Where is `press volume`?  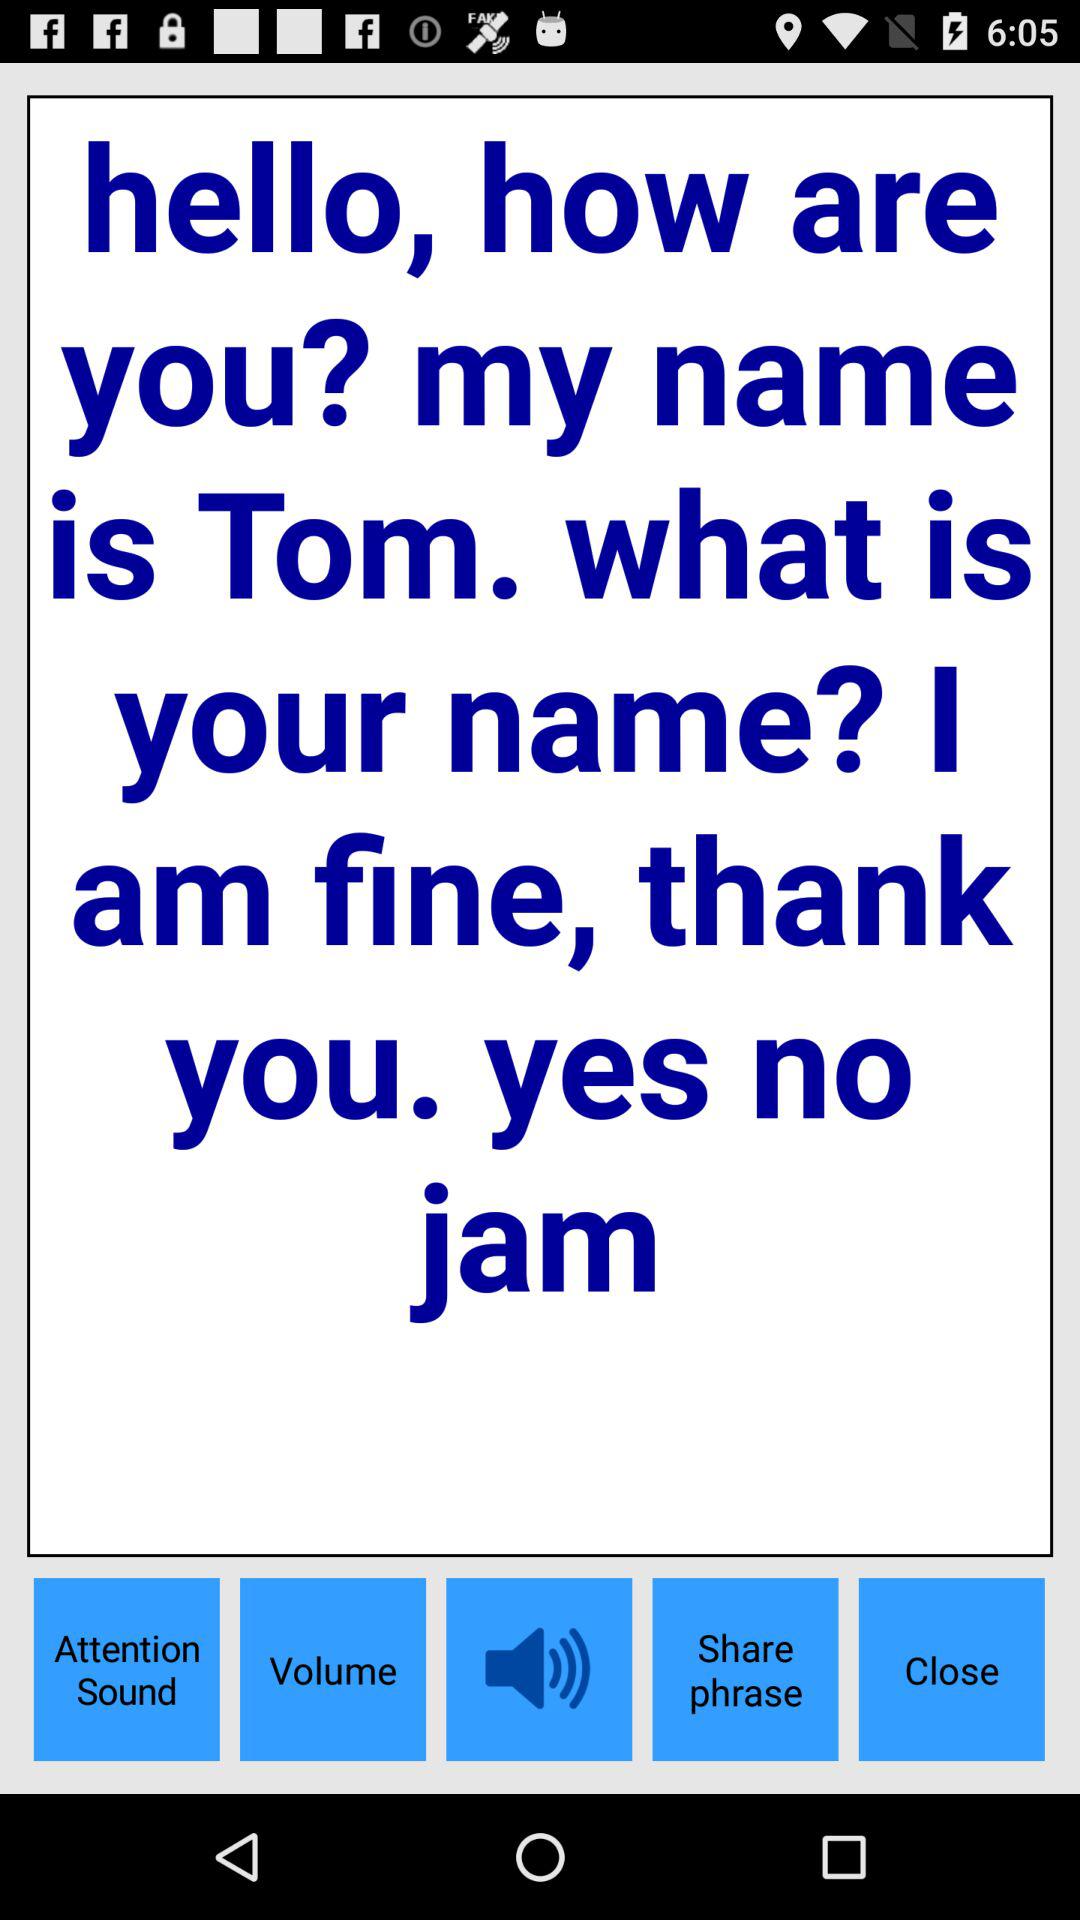
press volume is located at coordinates (332, 1669).